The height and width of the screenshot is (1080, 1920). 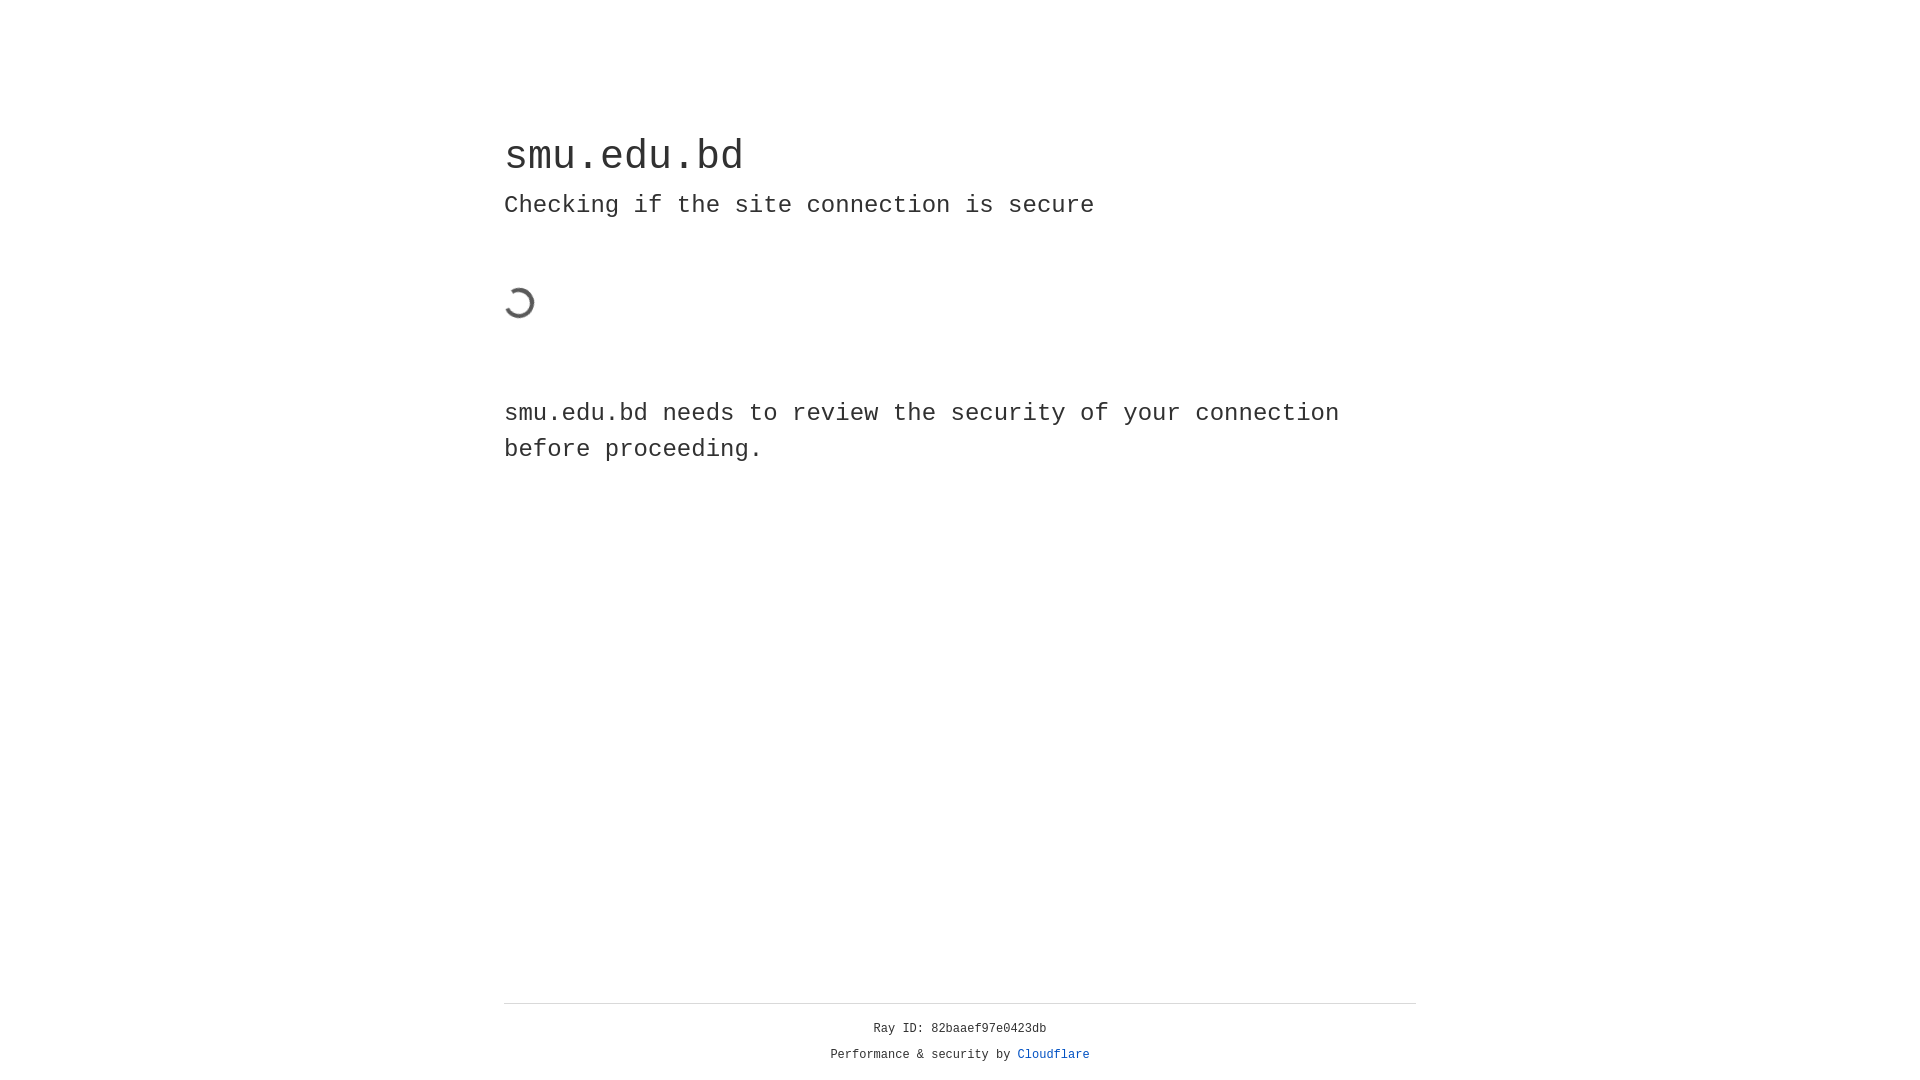 I want to click on Cloudflare, so click(x=1054, y=1055).